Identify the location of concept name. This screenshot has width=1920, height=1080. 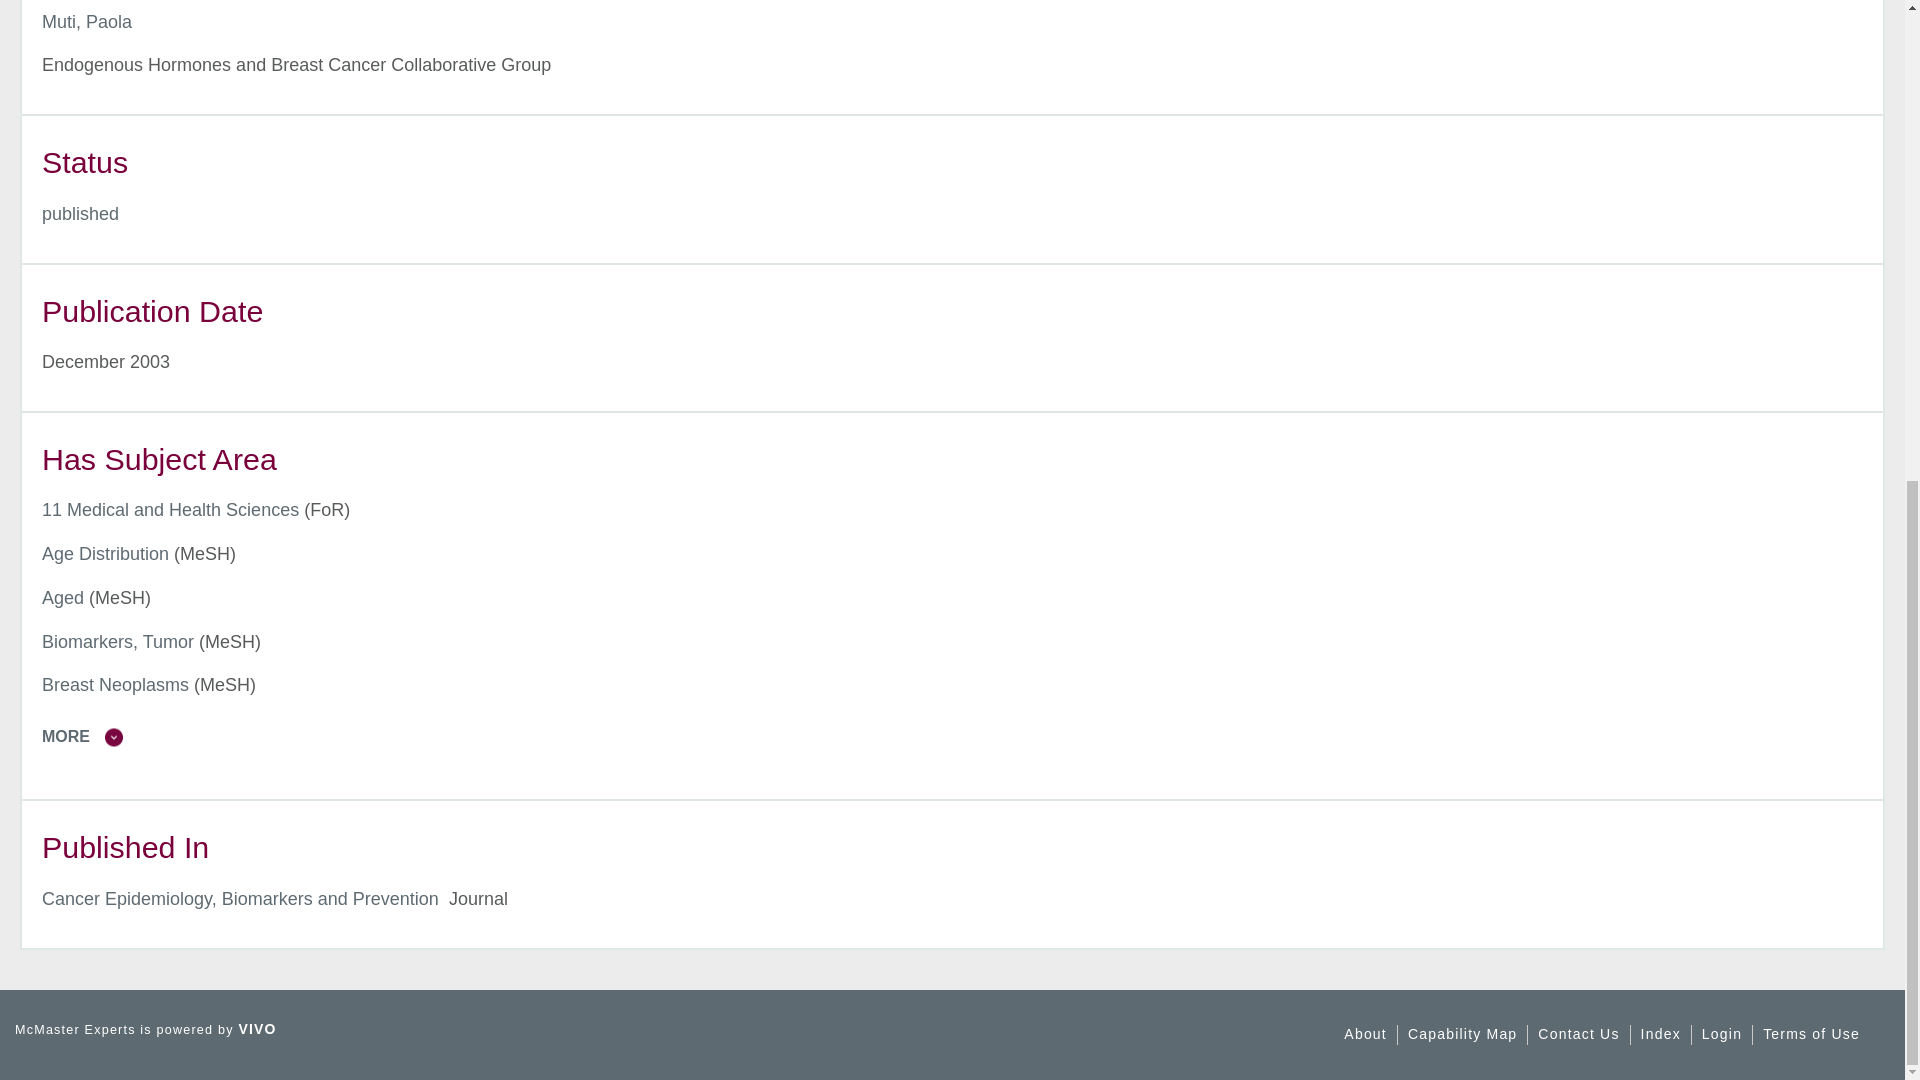
(170, 510).